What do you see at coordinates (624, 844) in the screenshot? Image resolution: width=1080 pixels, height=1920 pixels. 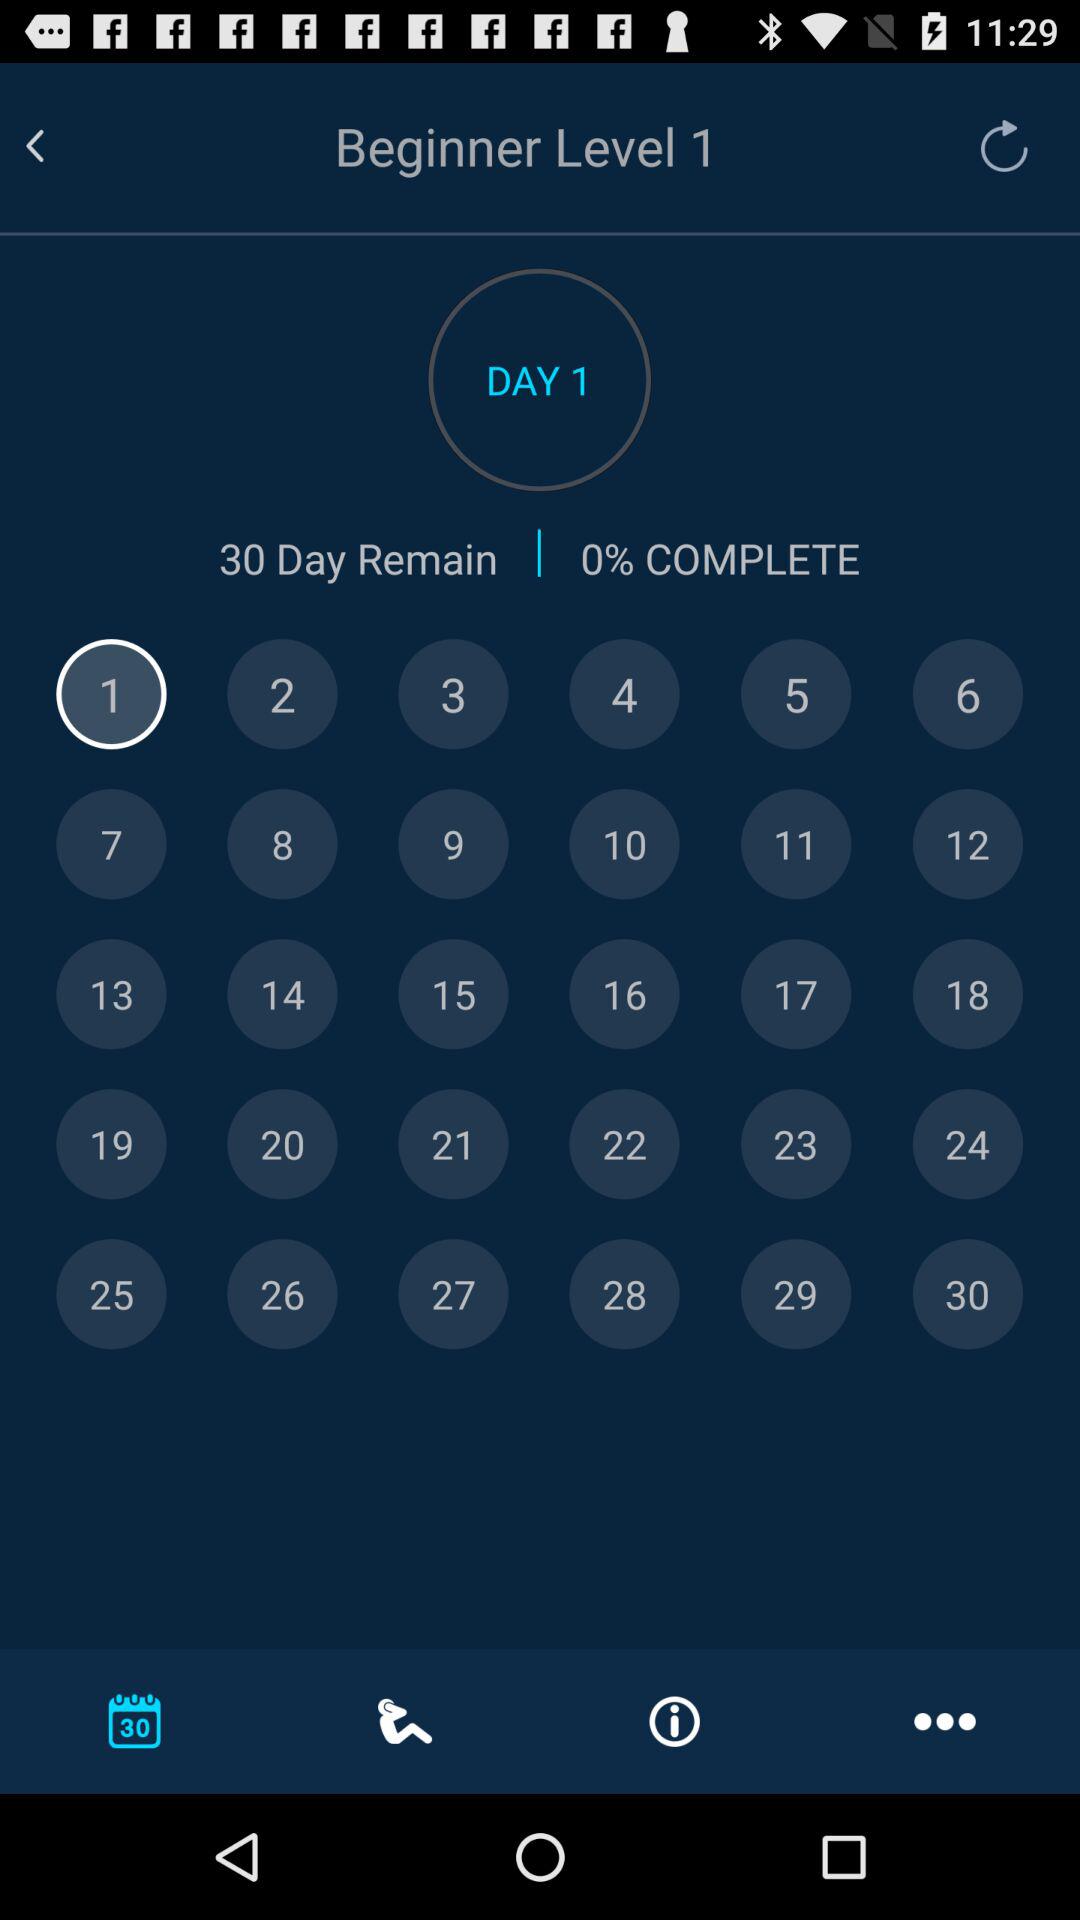 I see `select day 10` at bounding box center [624, 844].